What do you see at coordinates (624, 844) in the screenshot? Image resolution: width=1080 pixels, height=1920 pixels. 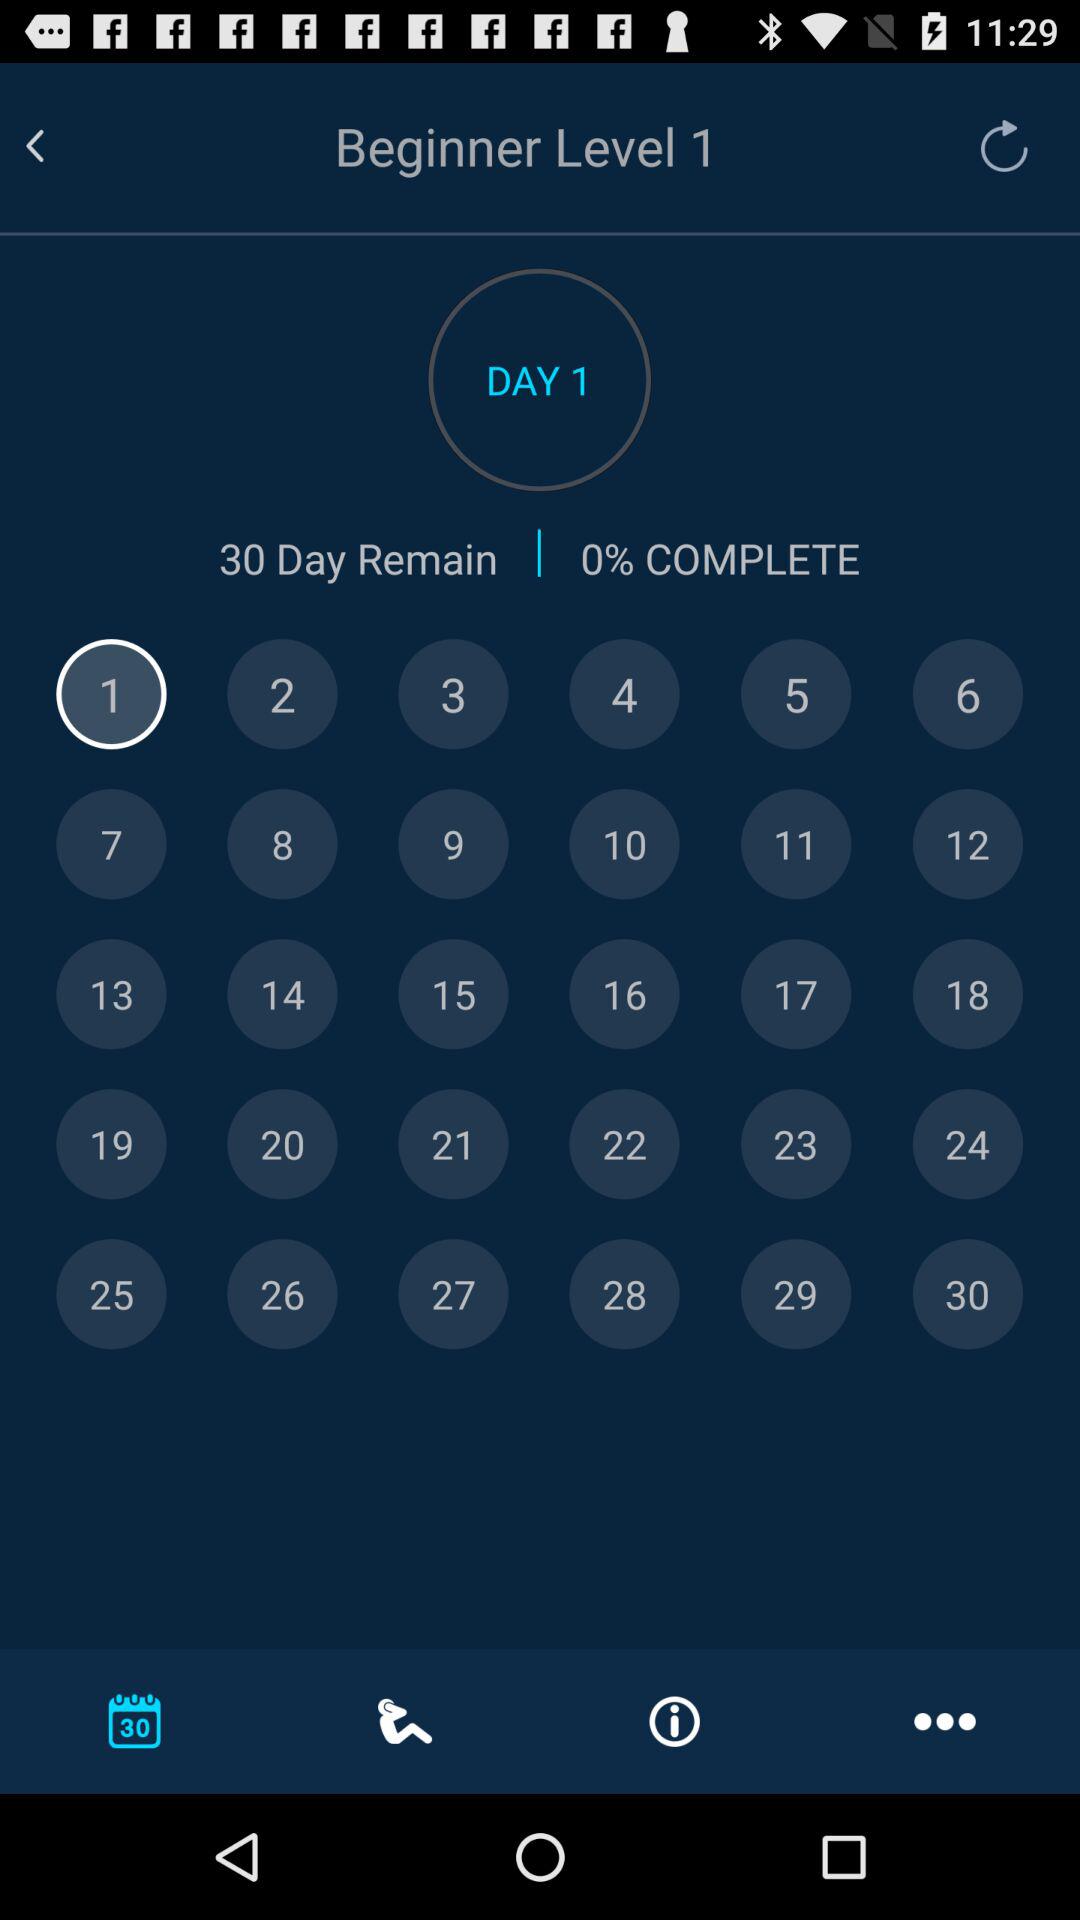 I see `select day 10` at bounding box center [624, 844].